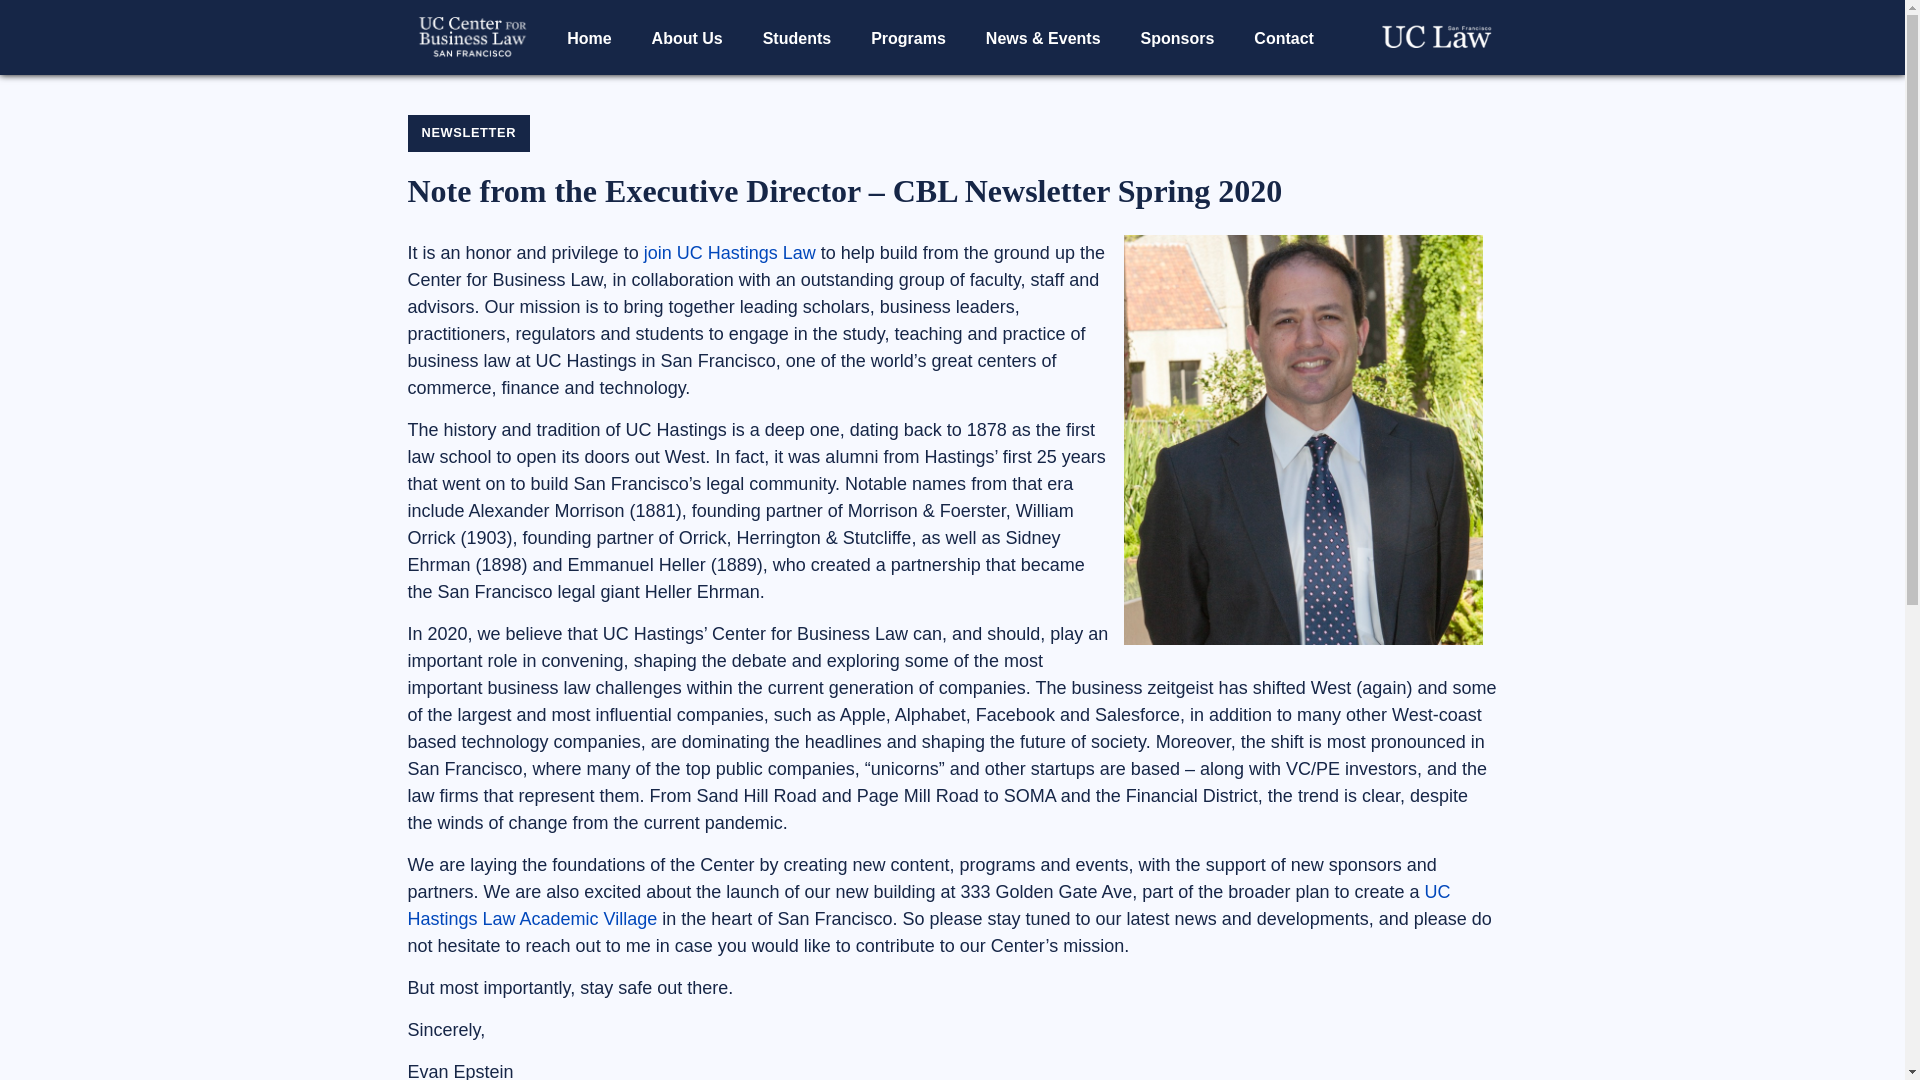  What do you see at coordinates (469, 133) in the screenshot?
I see `NEWSLETTER` at bounding box center [469, 133].